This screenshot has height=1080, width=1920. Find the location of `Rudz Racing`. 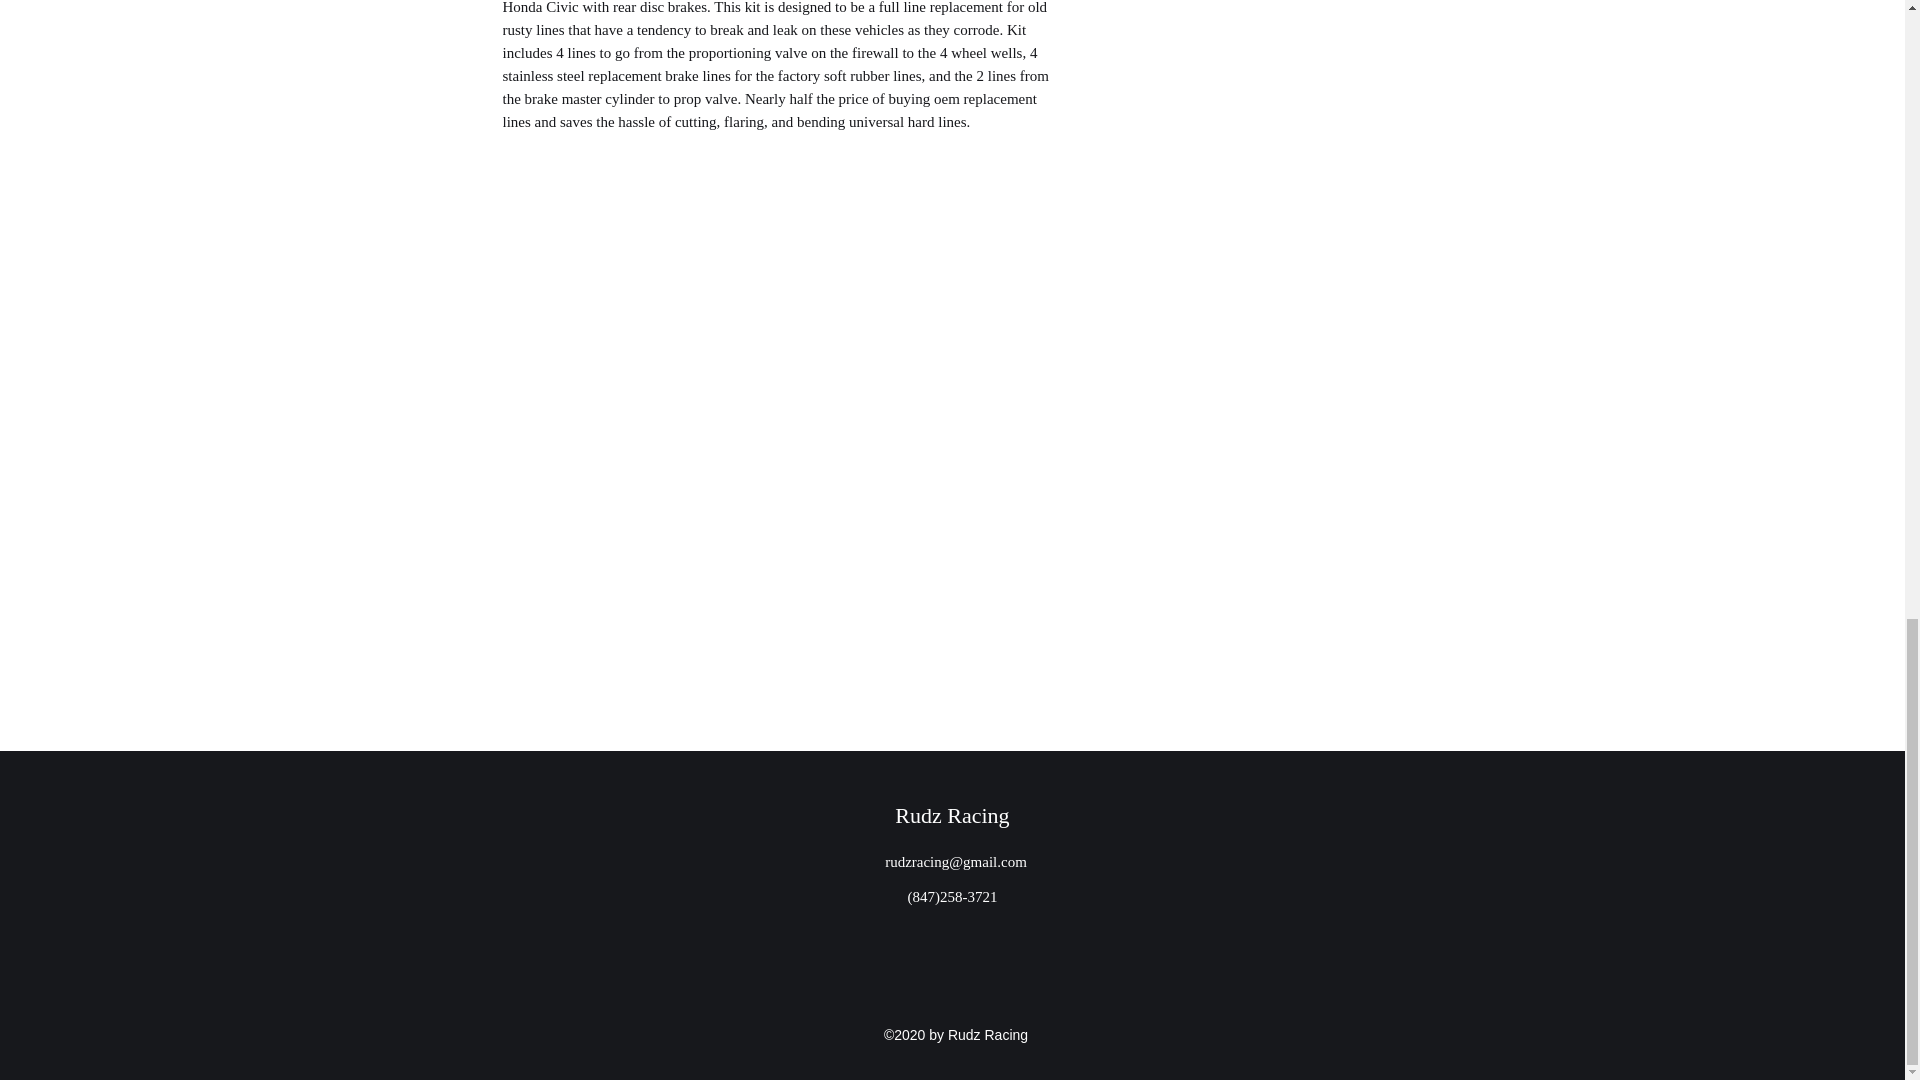

Rudz Racing is located at coordinates (952, 816).